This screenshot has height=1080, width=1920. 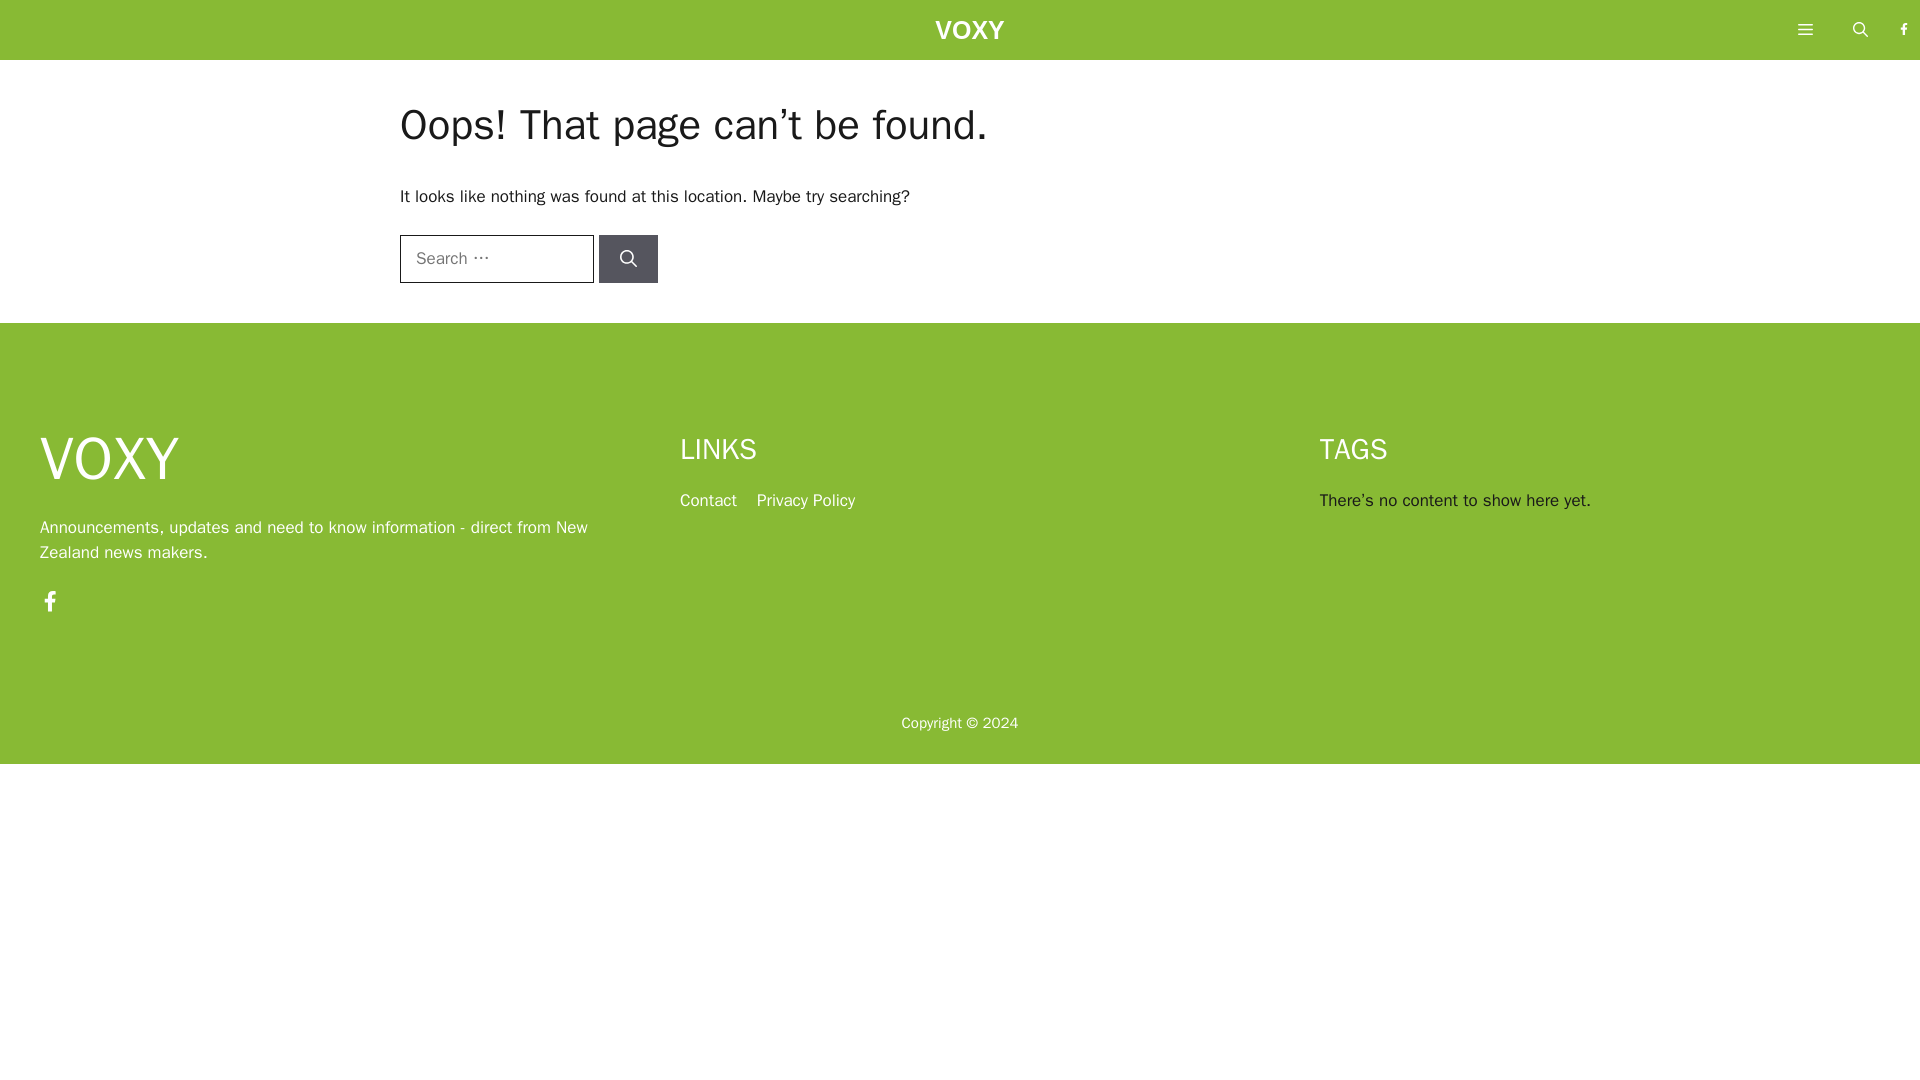 I want to click on VOXY, so click(x=970, y=35).